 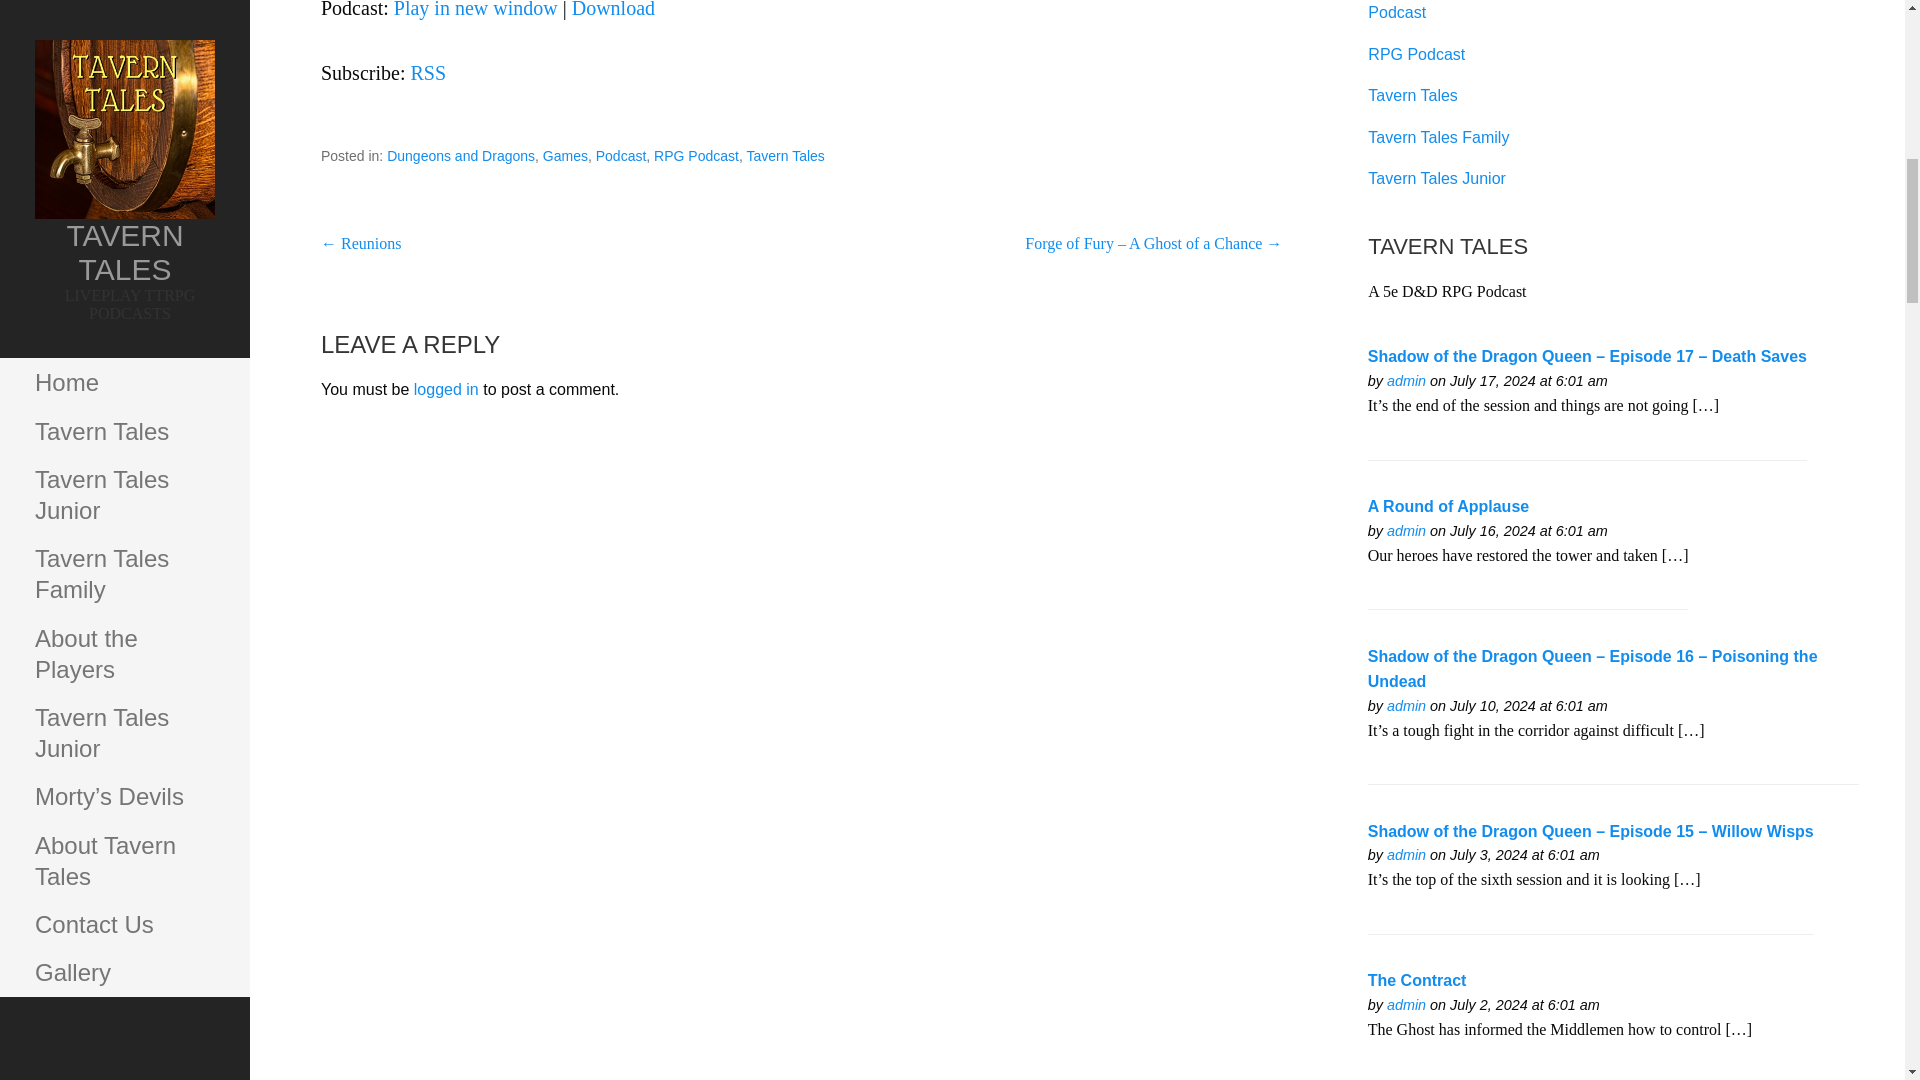 I want to click on Download, so click(x=613, y=10).